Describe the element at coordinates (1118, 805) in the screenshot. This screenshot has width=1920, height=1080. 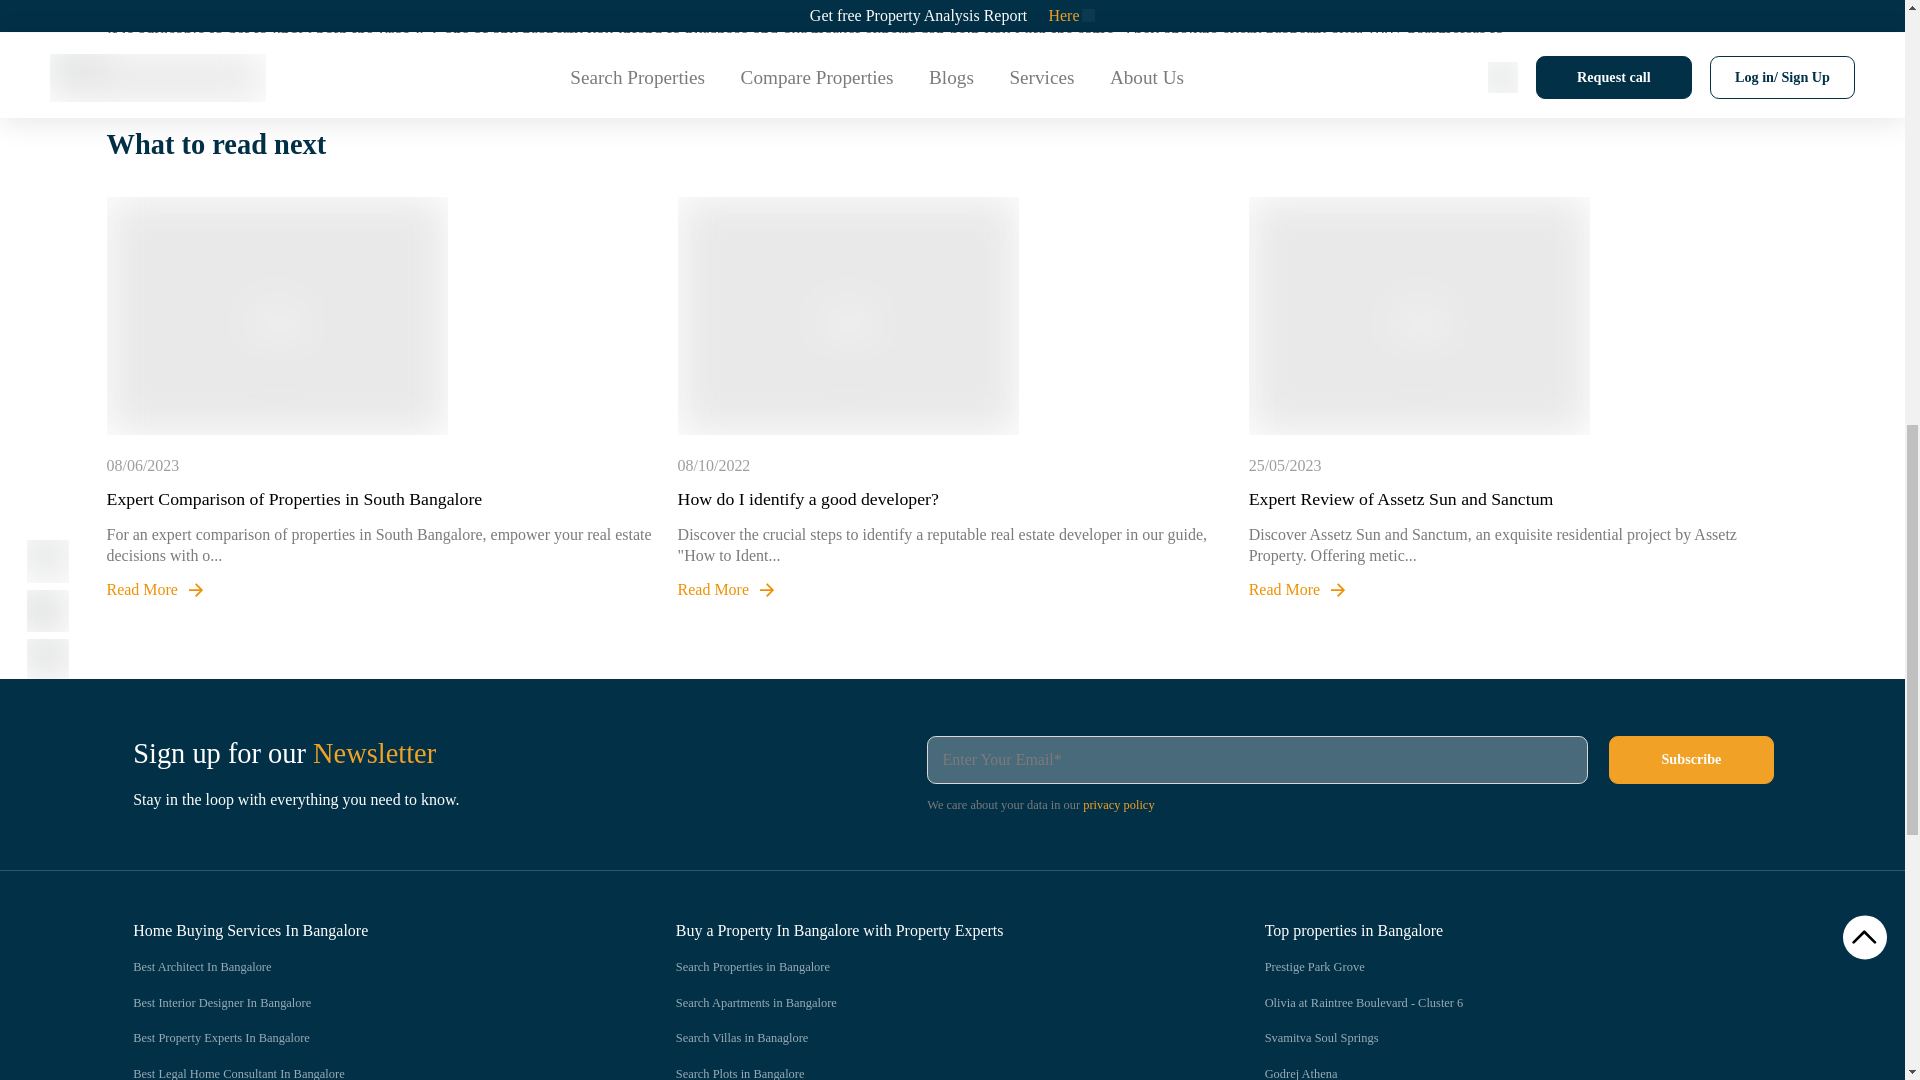
I see `privacy policy` at that location.